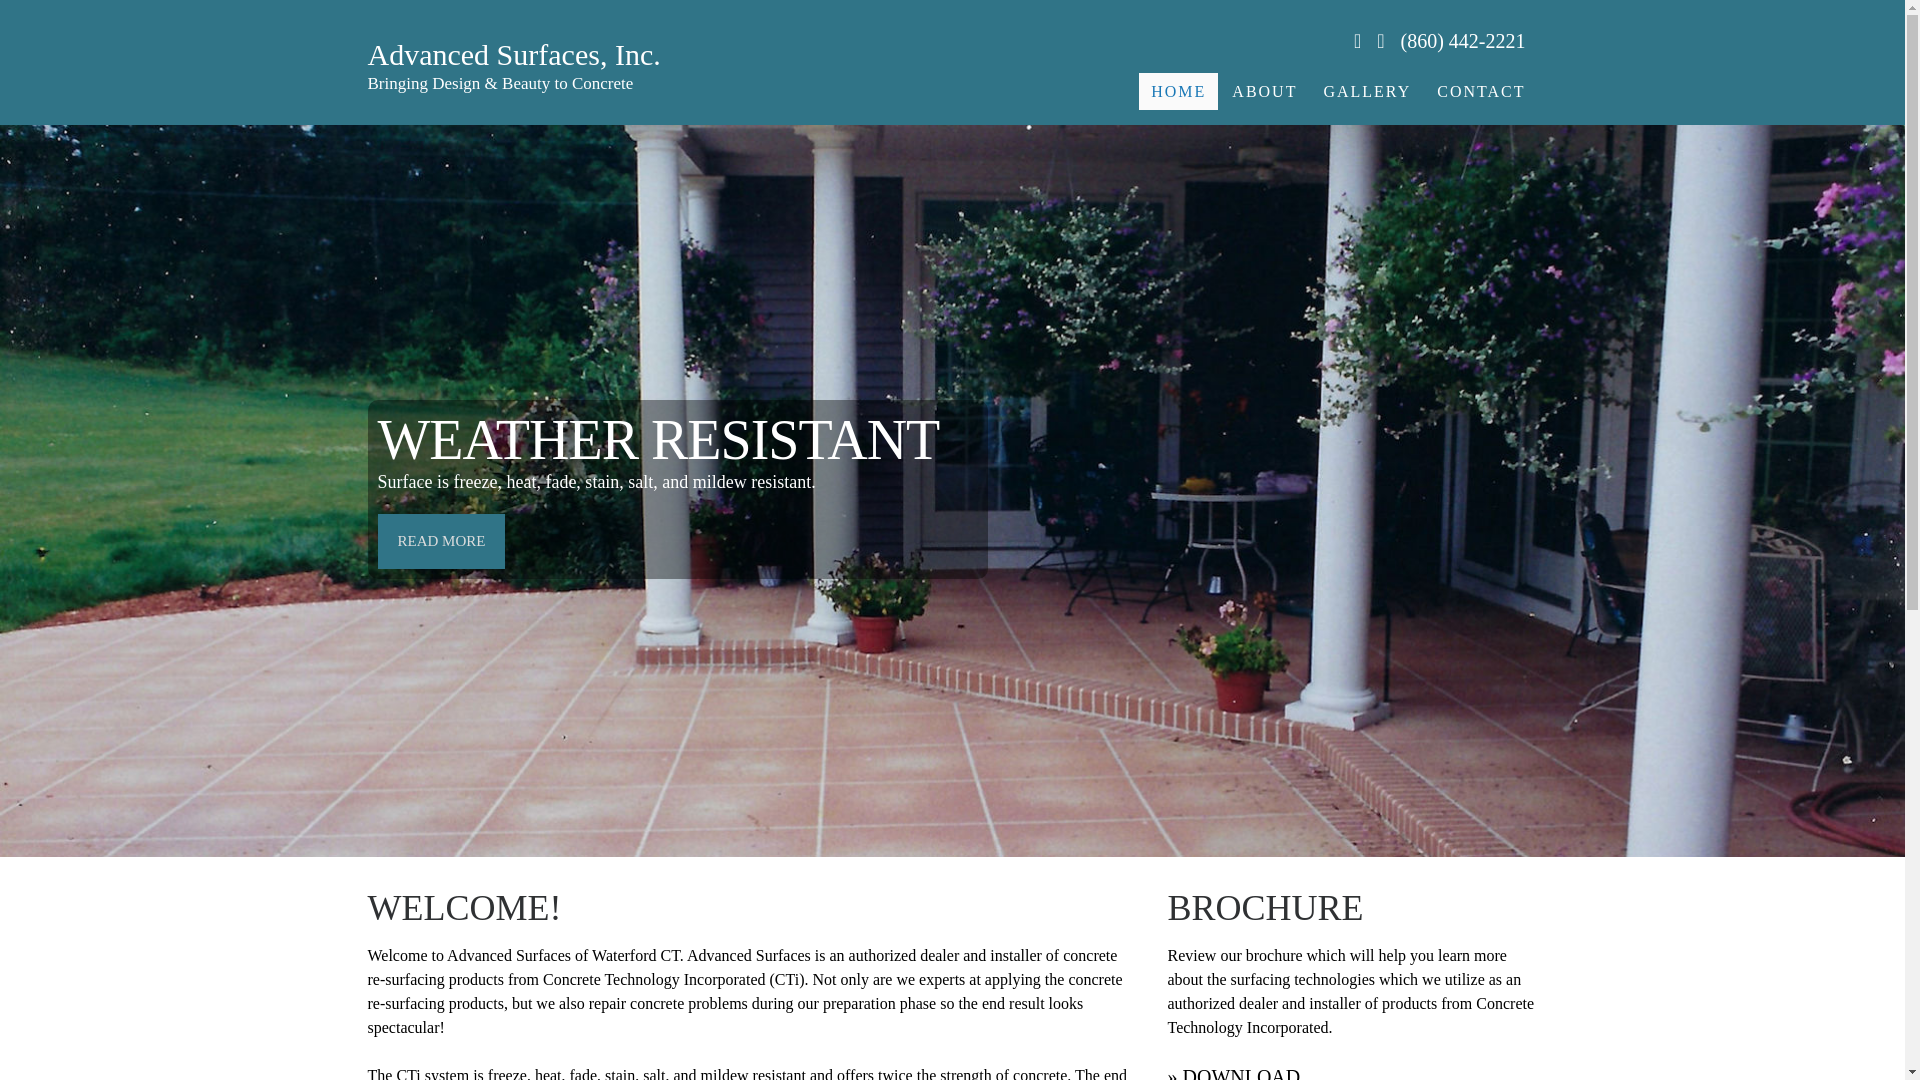 The image size is (1920, 1080). What do you see at coordinates (442, 542) in the screenshot?
I see `READ MORE` at bounding box center [442, 542].